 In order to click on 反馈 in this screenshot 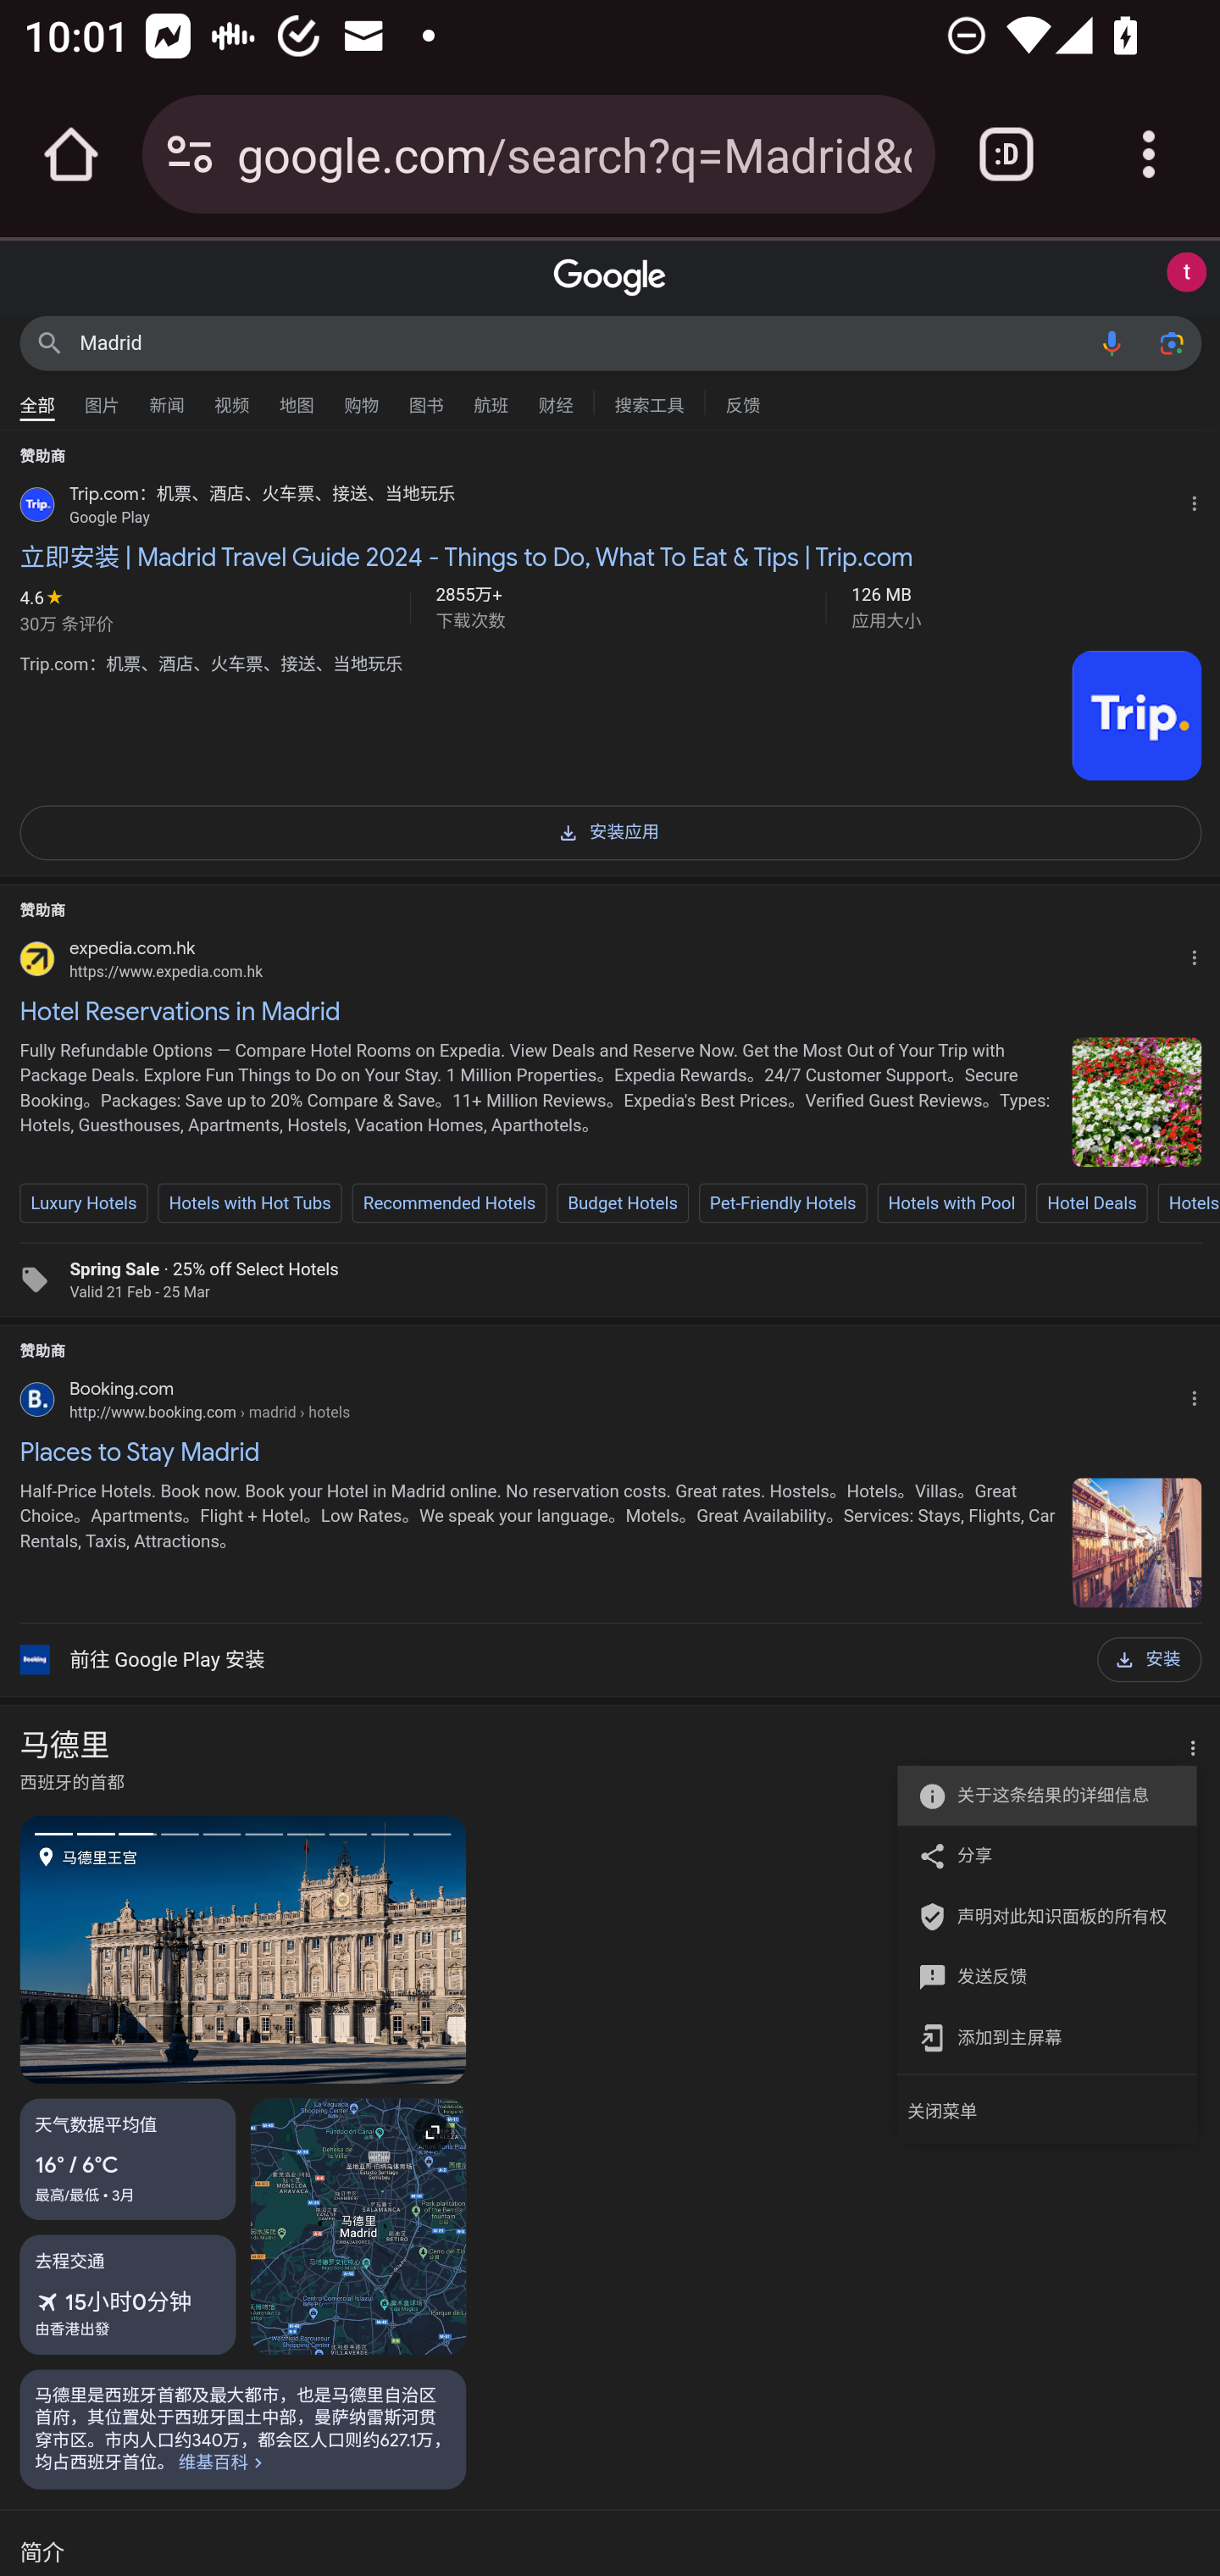, I will do `click(742, 402)`.